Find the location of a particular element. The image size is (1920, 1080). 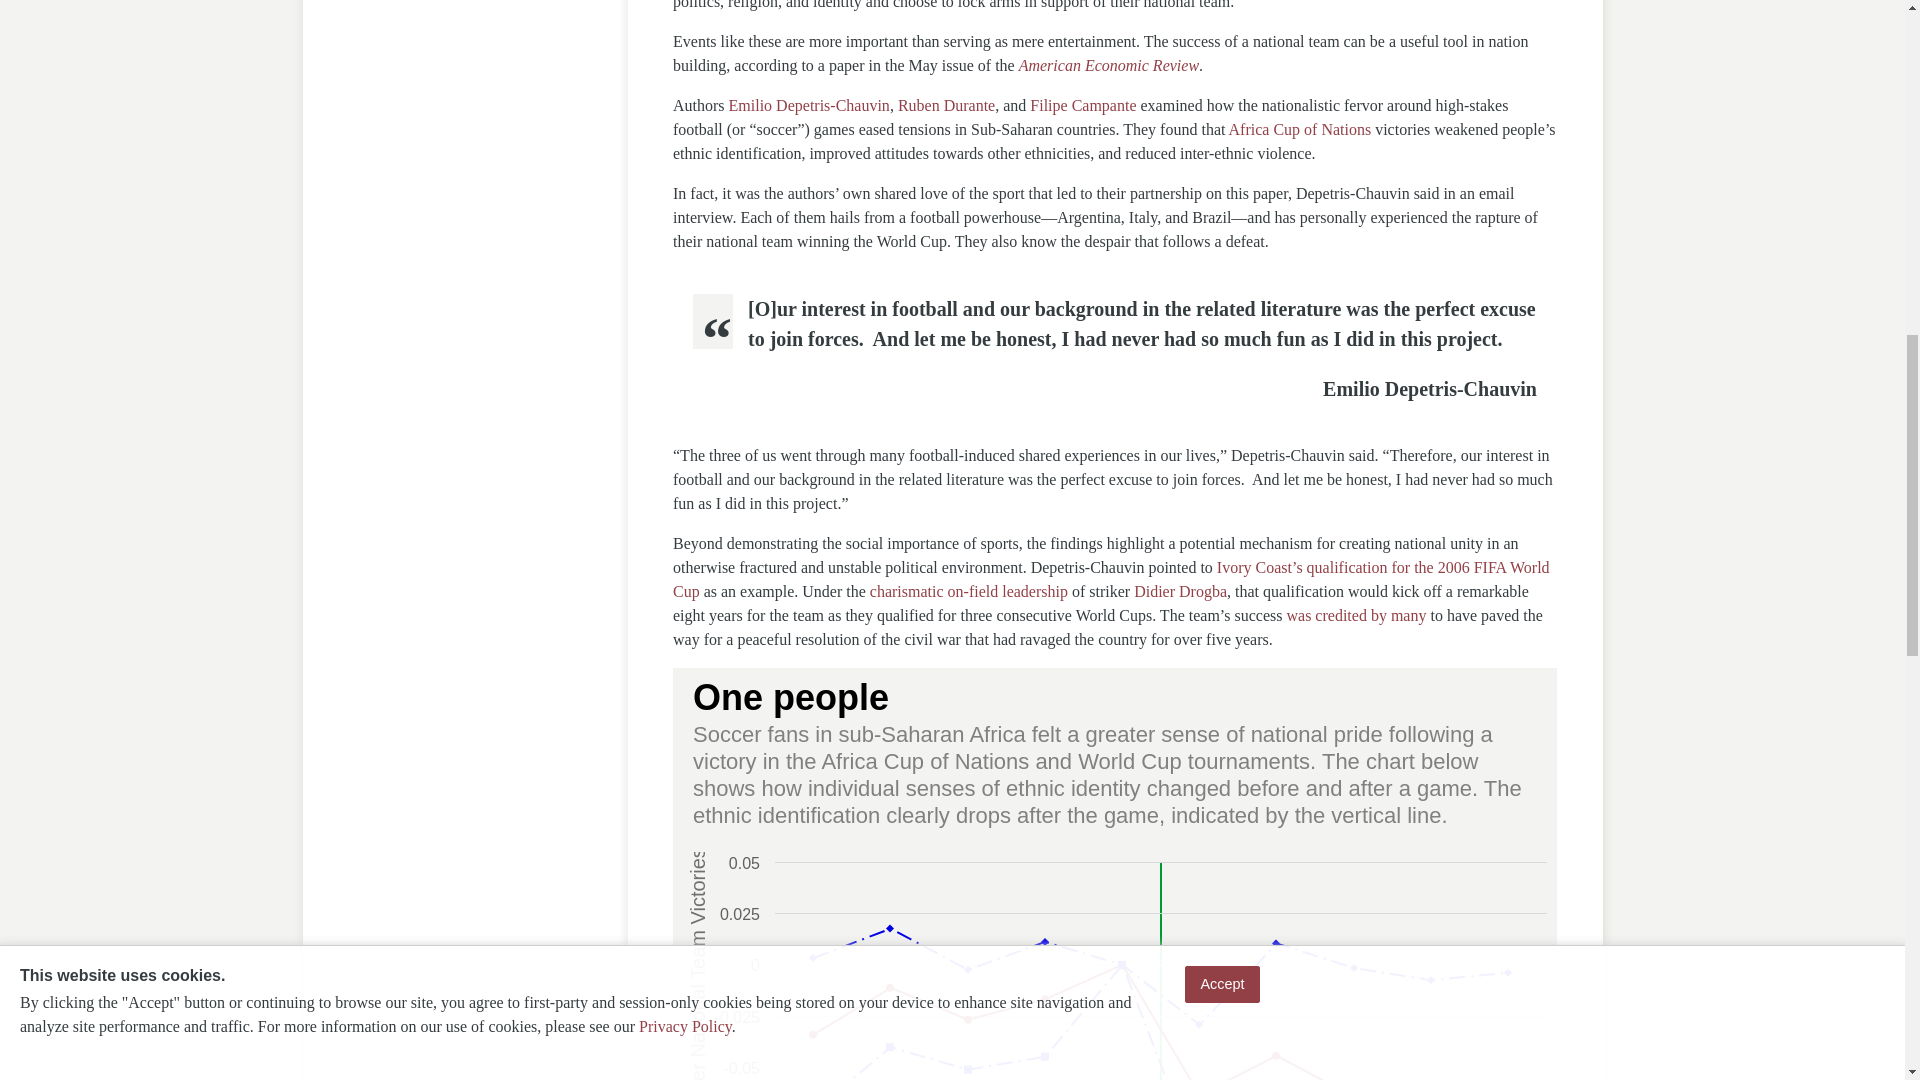

Emilio Depetris-Chauvin is located at coordinates (810, 106).